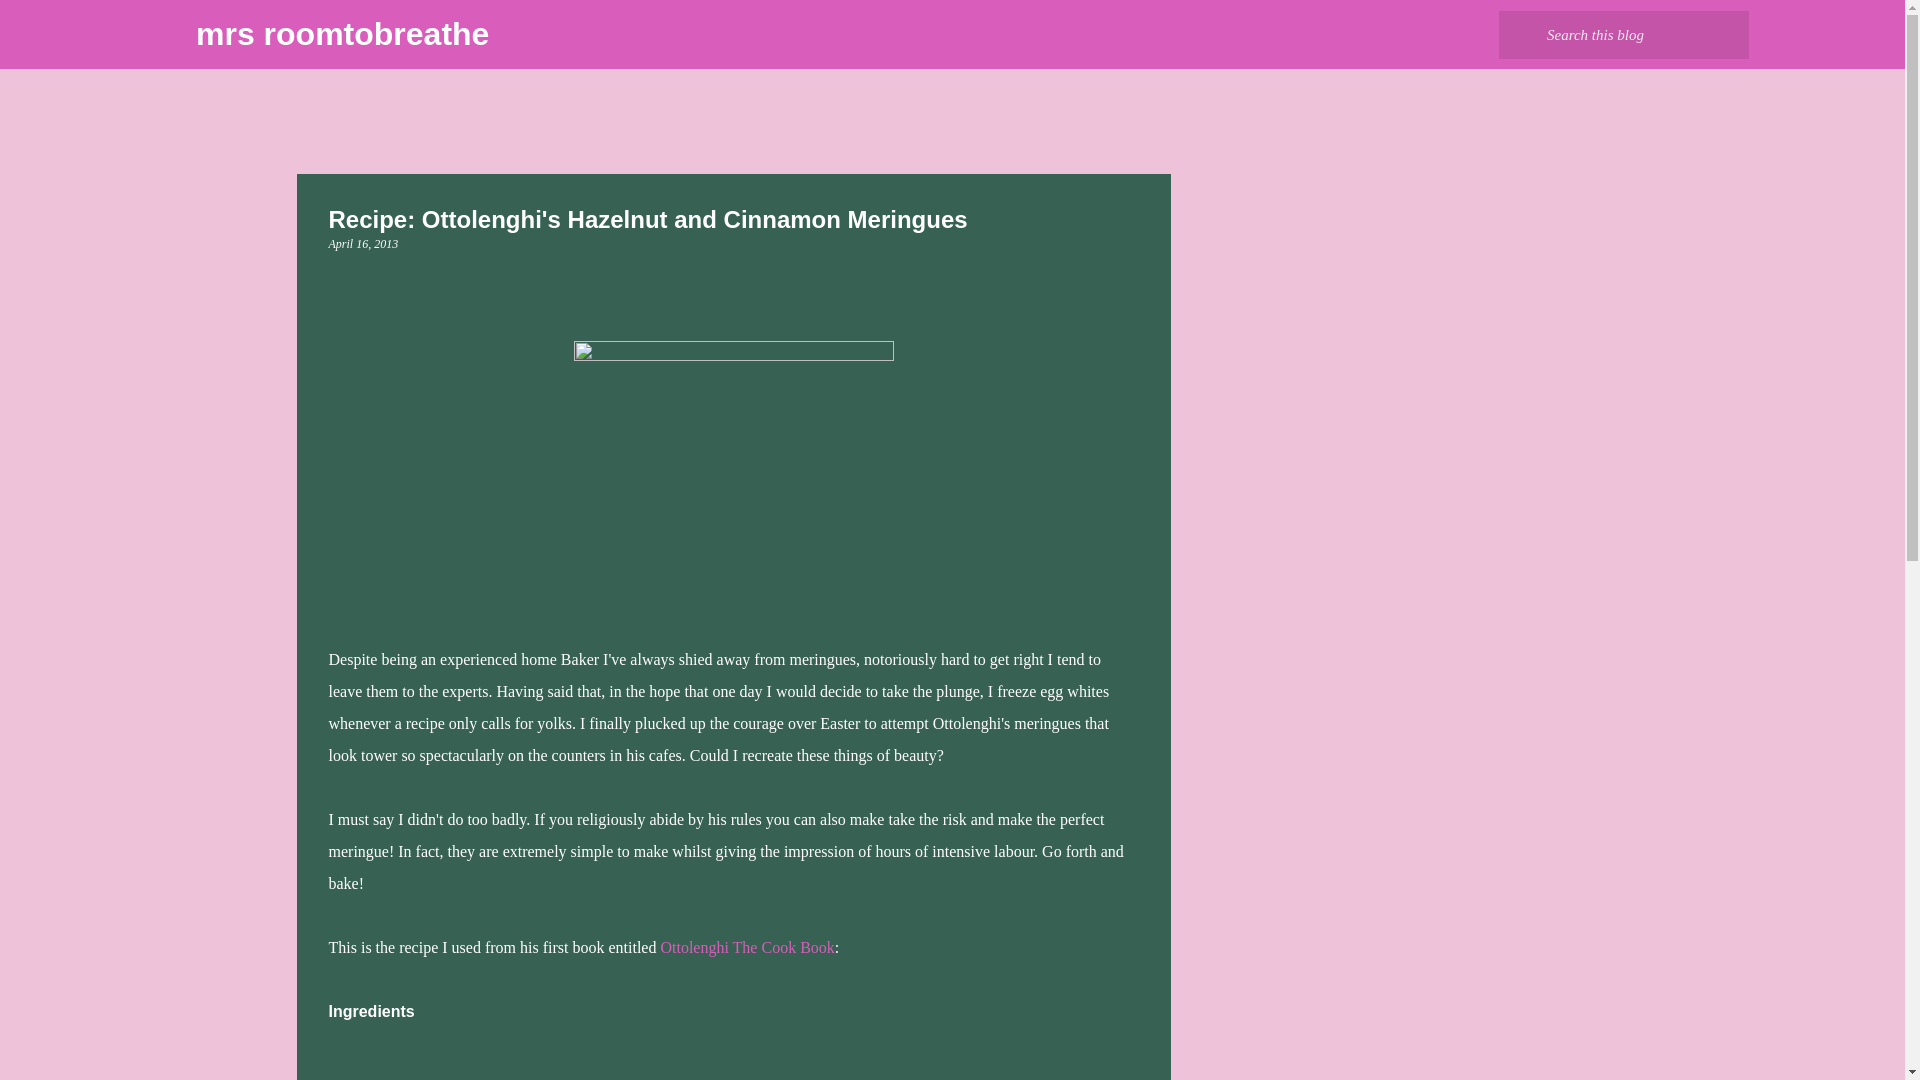 Image resolution: width=1920 pixels, height=1080 pixels. I want to click on Ottolenghi The Cook Book, so click(746, 946).